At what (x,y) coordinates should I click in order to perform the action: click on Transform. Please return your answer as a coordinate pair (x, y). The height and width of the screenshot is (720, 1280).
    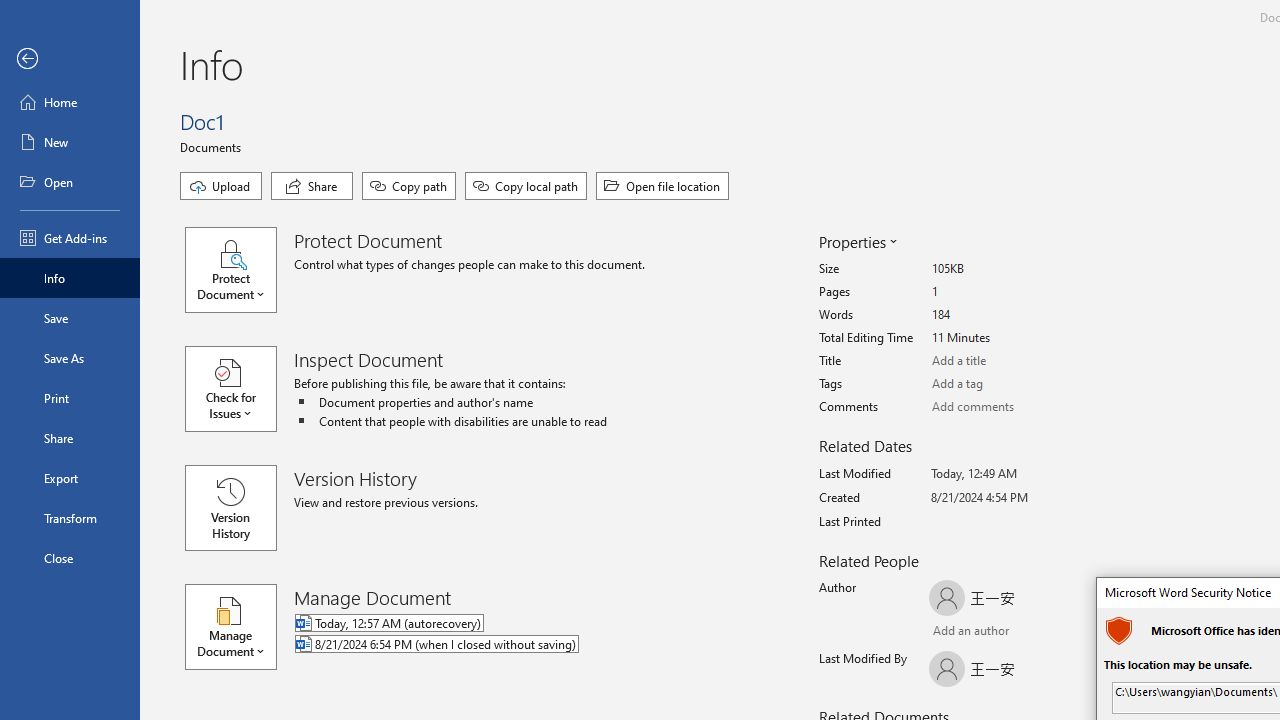
    Looking at the image, I should click on (70, 518).